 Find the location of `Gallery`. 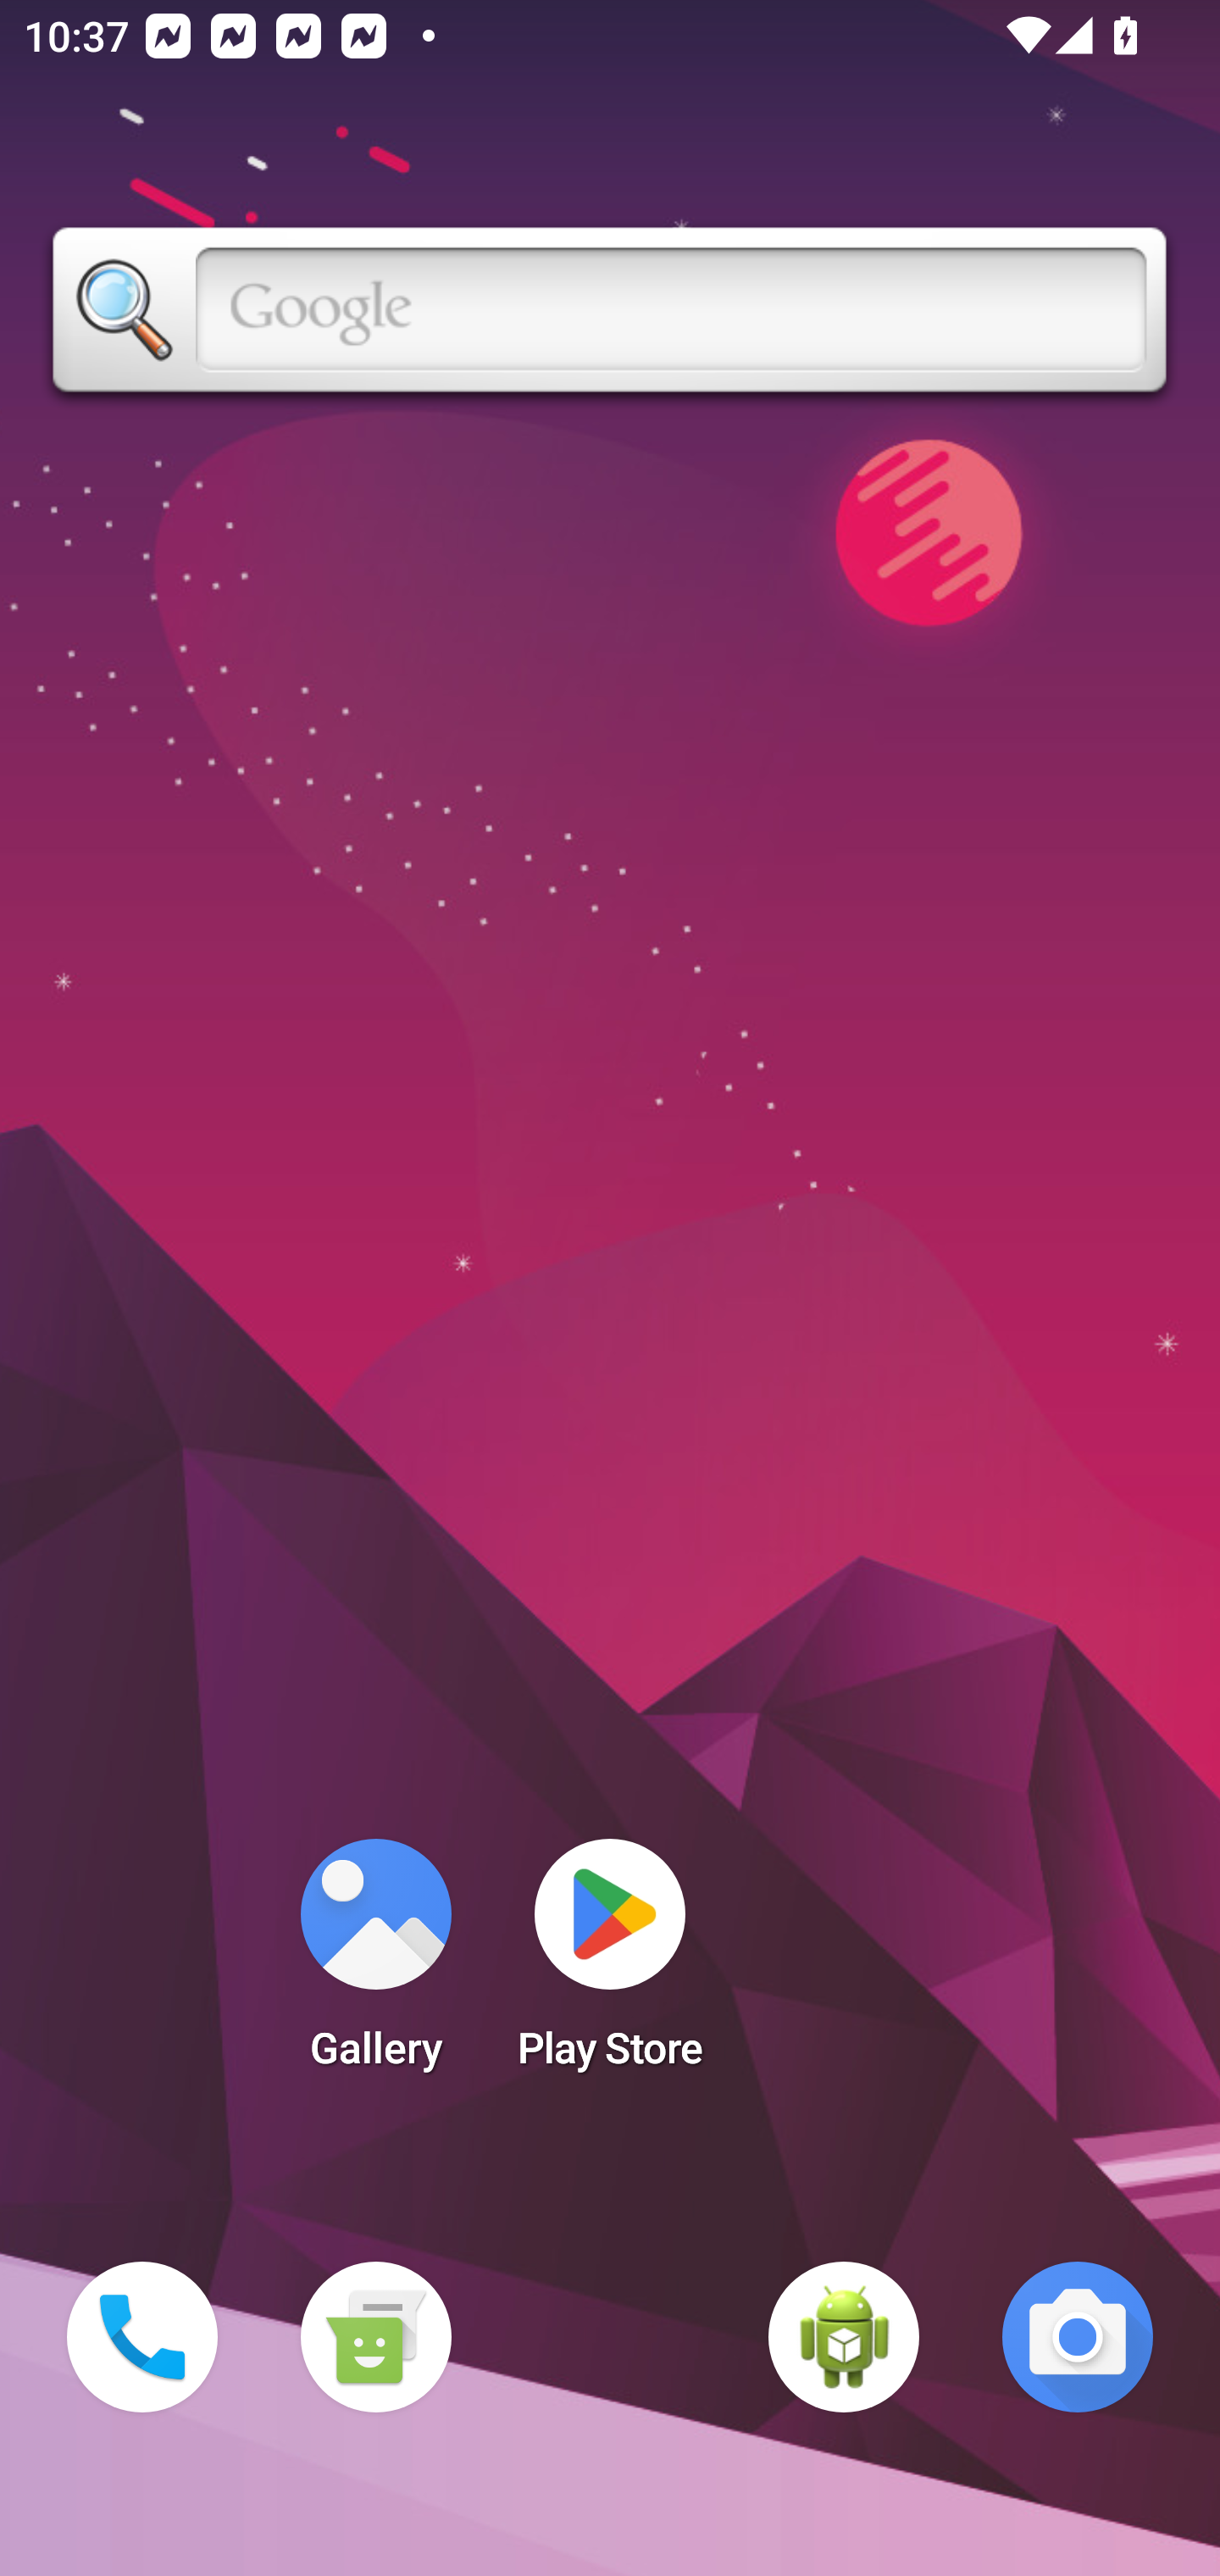

Gallery is located at coordinates (375, 1964).